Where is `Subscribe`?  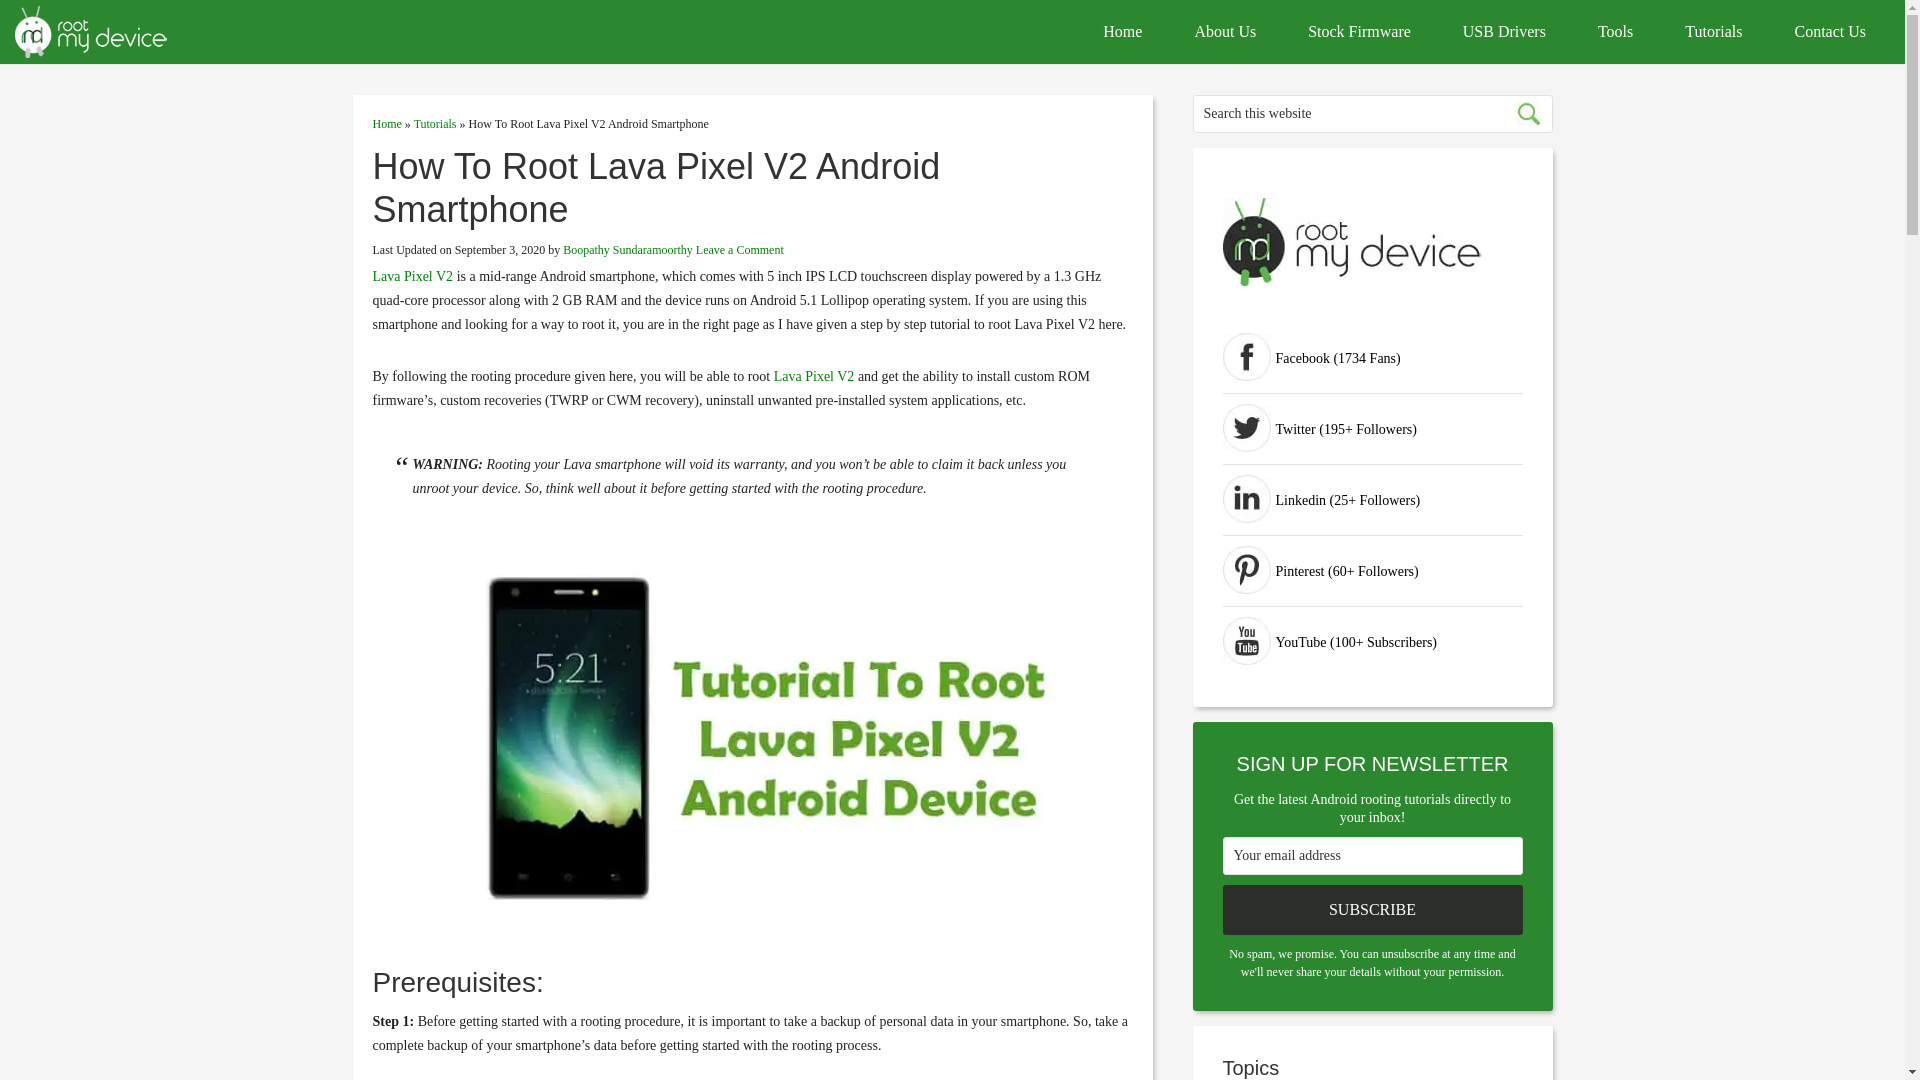
Subscribe is located at coordinates (1372, 910).